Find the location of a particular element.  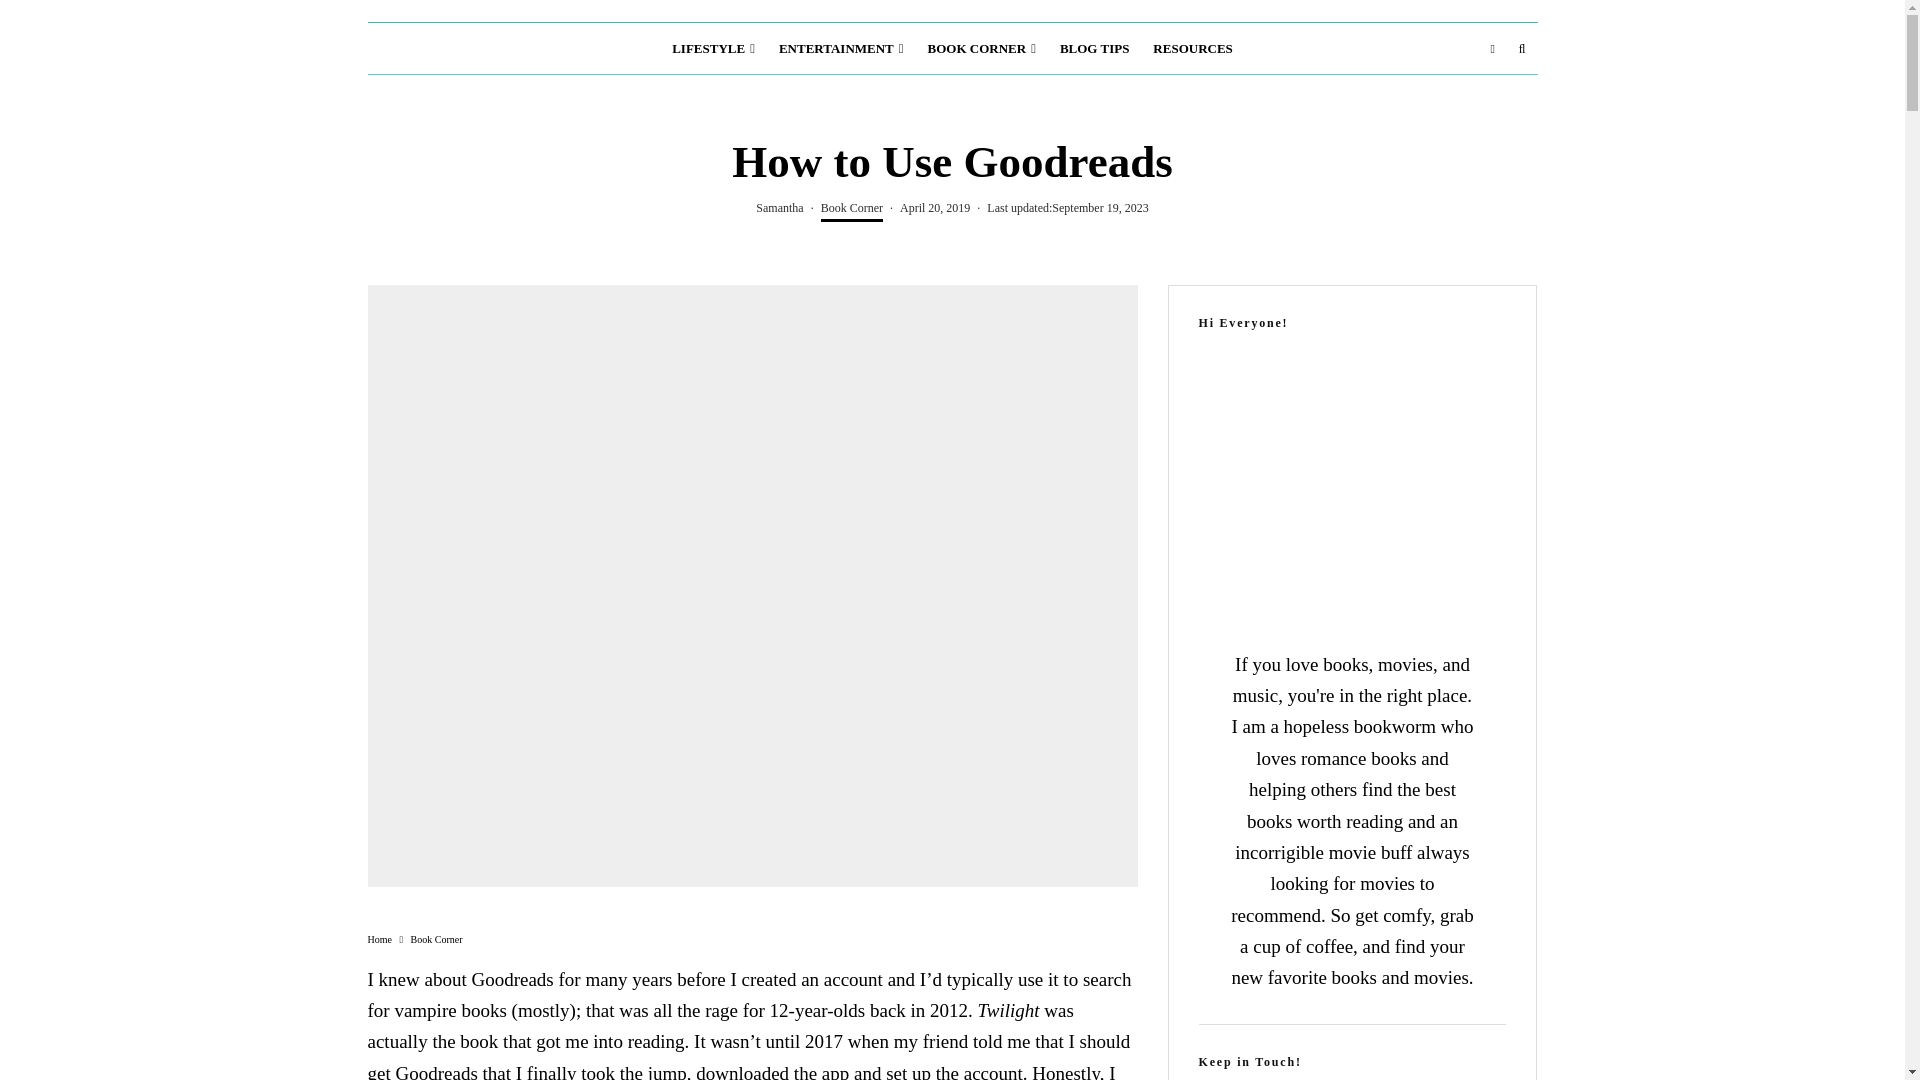

ENTERTAINMENT is located at coordinates (840, 48).